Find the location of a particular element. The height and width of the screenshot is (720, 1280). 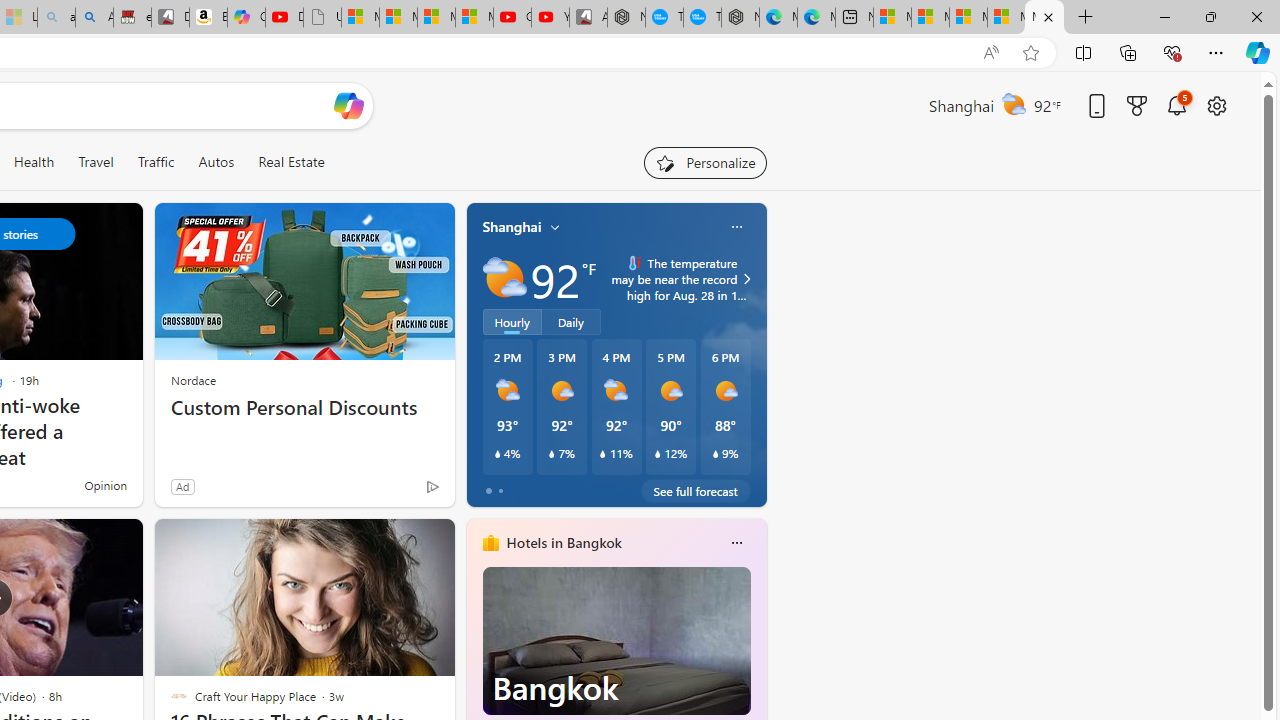

Partly sunny is located at coordinates (504, 278).